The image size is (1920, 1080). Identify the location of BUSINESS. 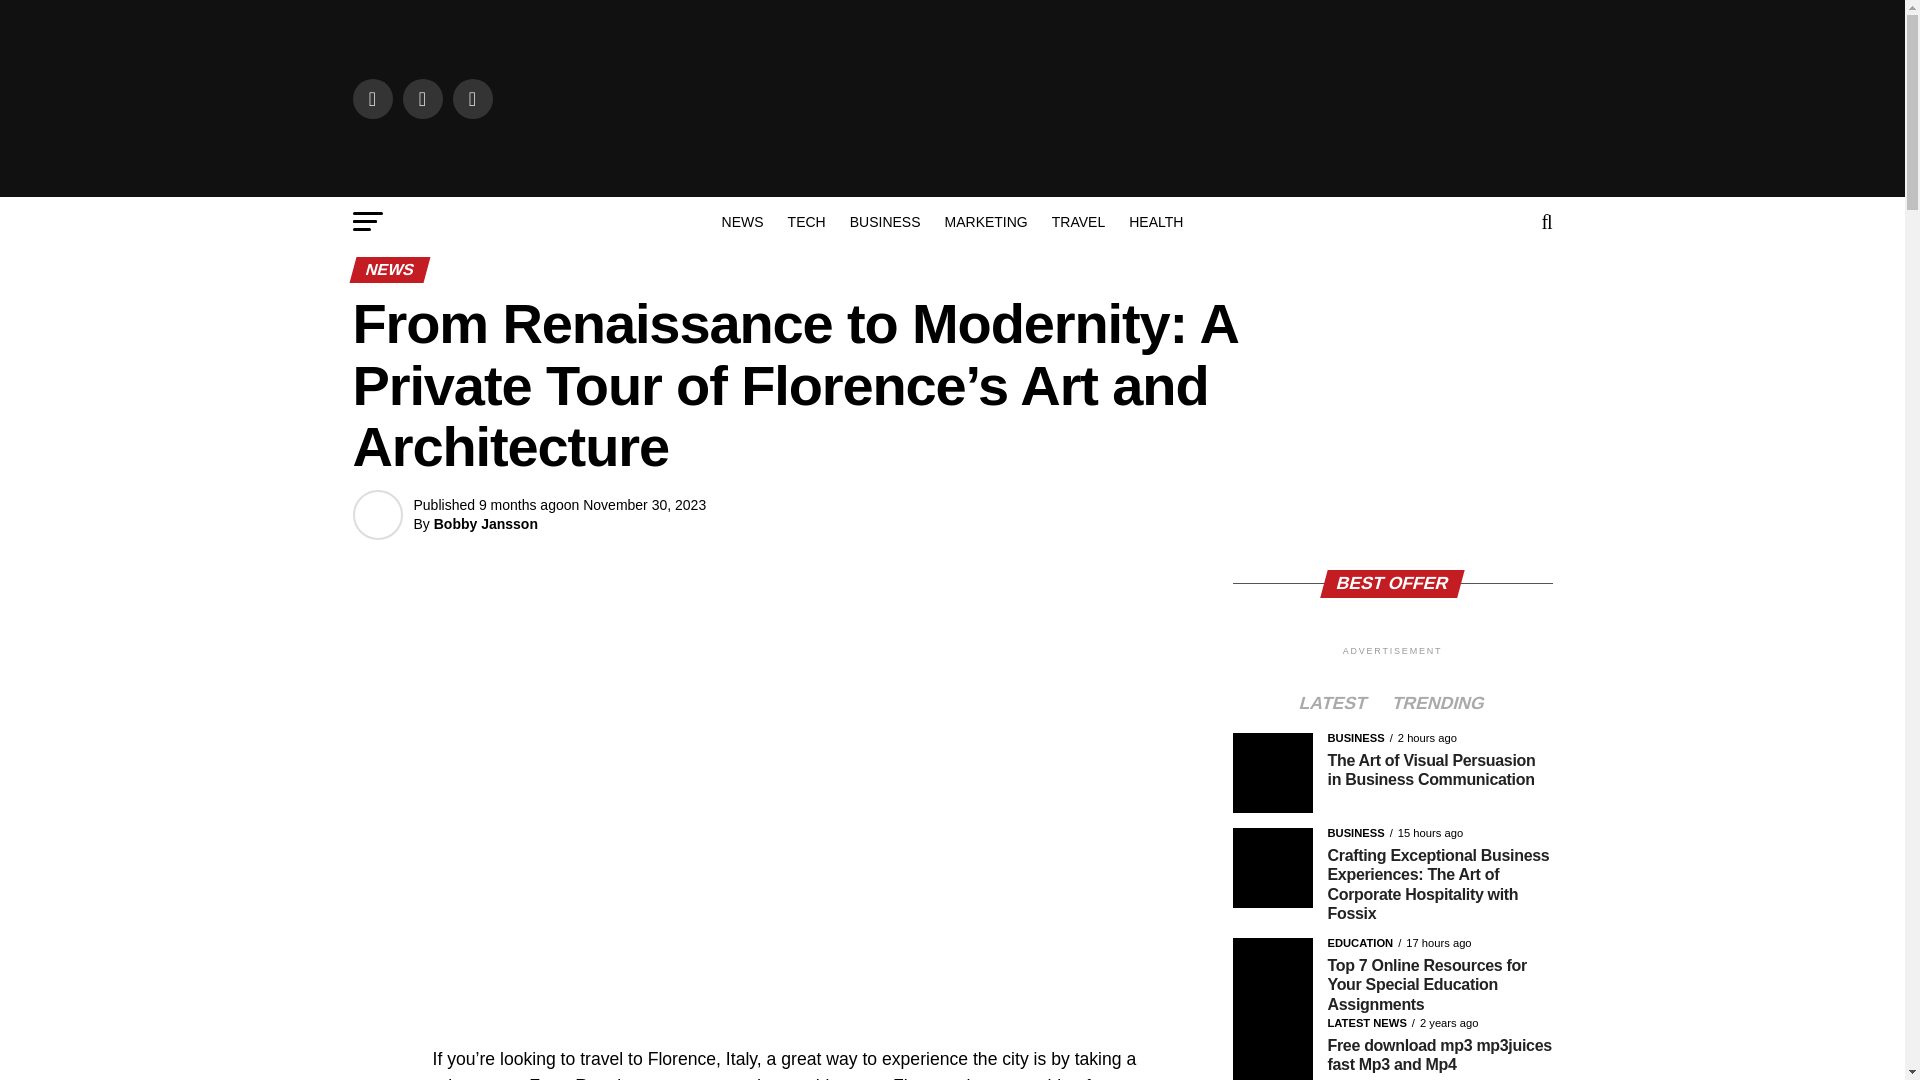
(885, 222).